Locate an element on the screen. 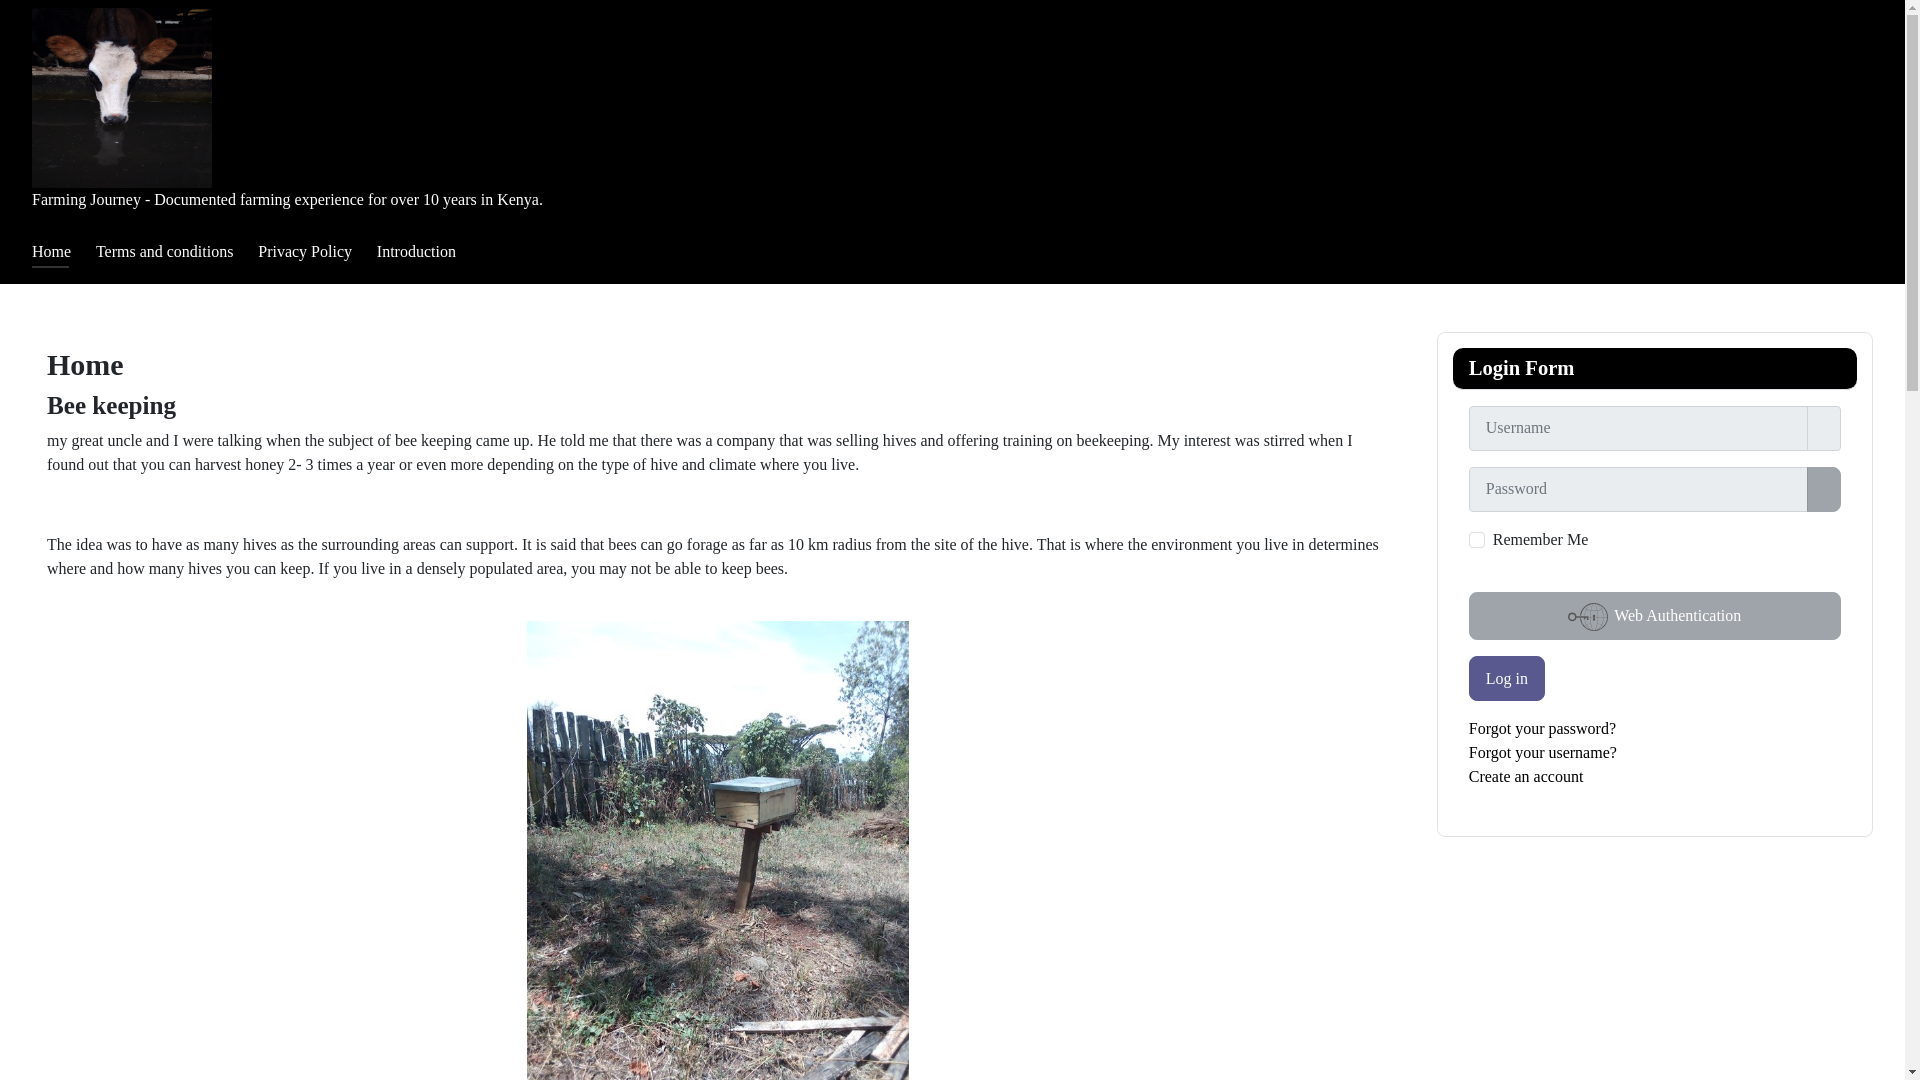 The width and height of the screenshot is (1920, 1080). Home is located at coordinates (52, 252).